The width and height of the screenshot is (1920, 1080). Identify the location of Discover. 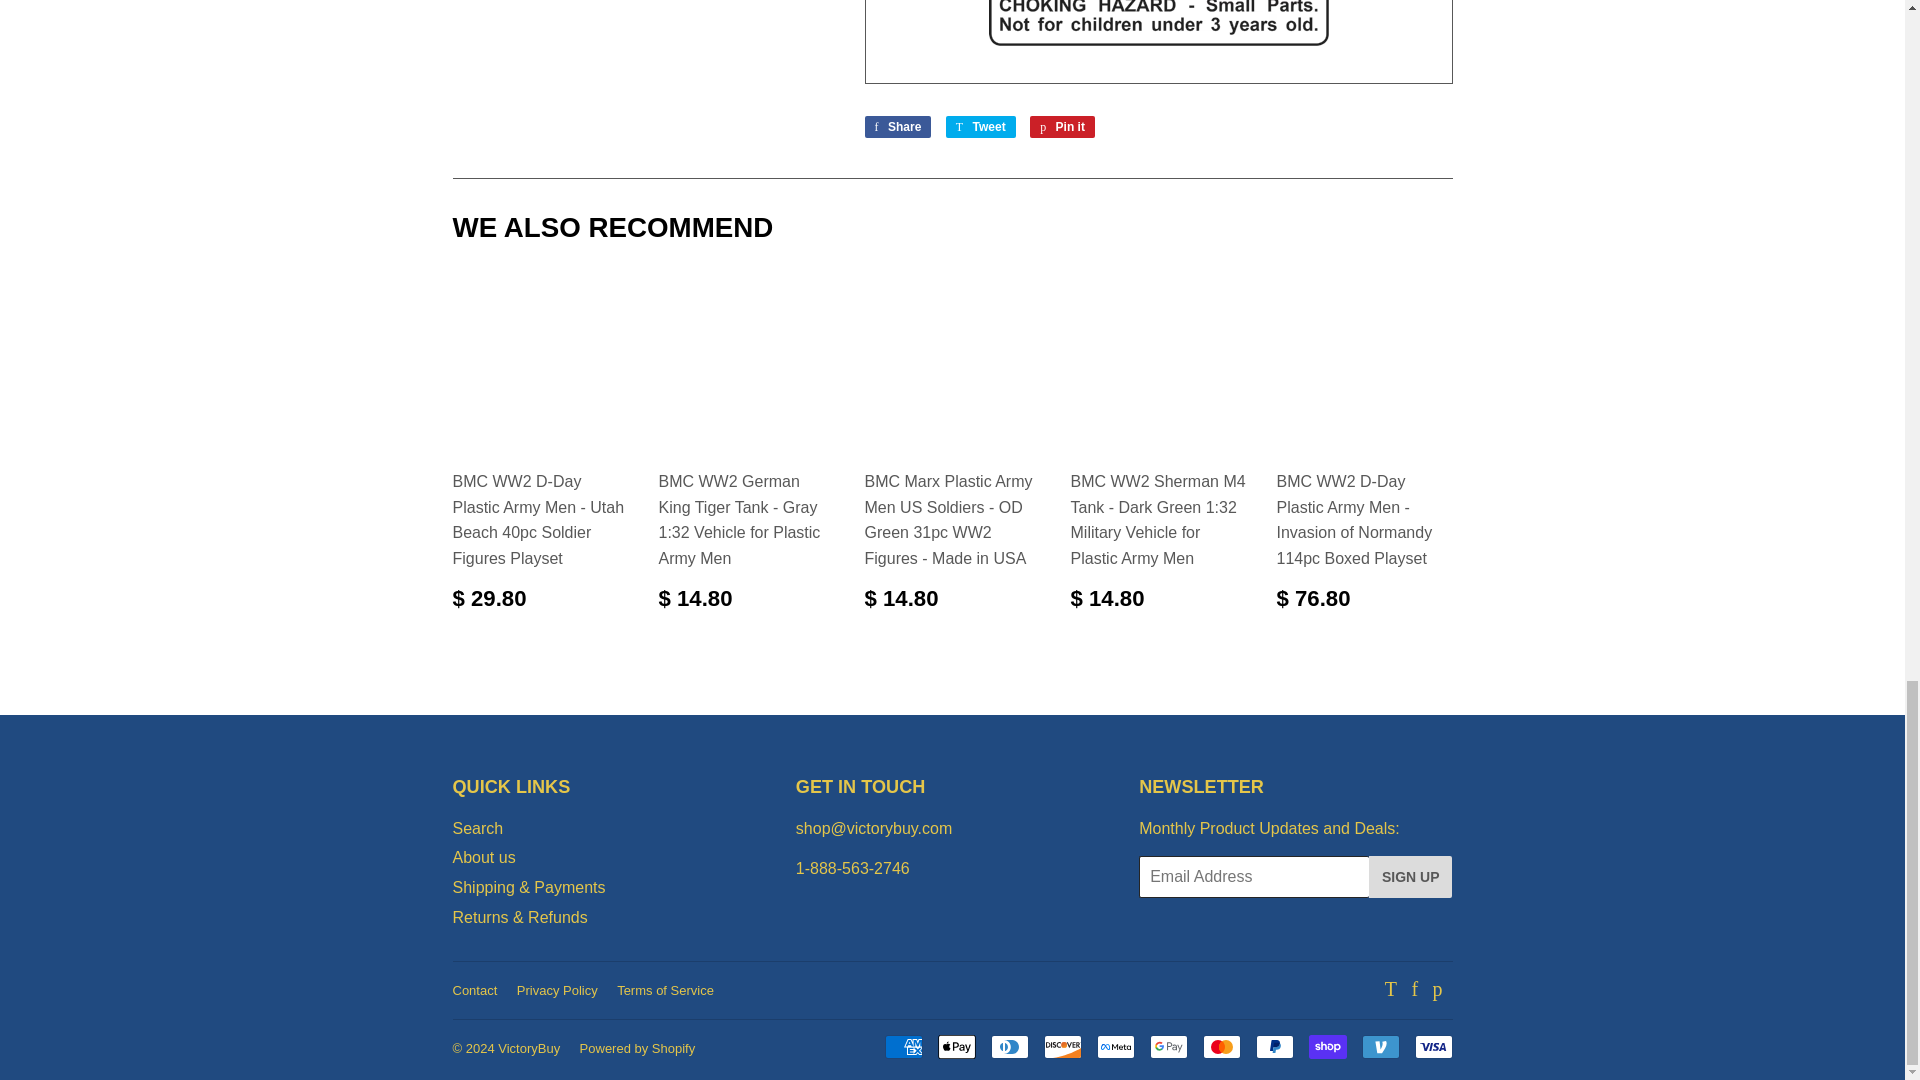
(1063, 1046).